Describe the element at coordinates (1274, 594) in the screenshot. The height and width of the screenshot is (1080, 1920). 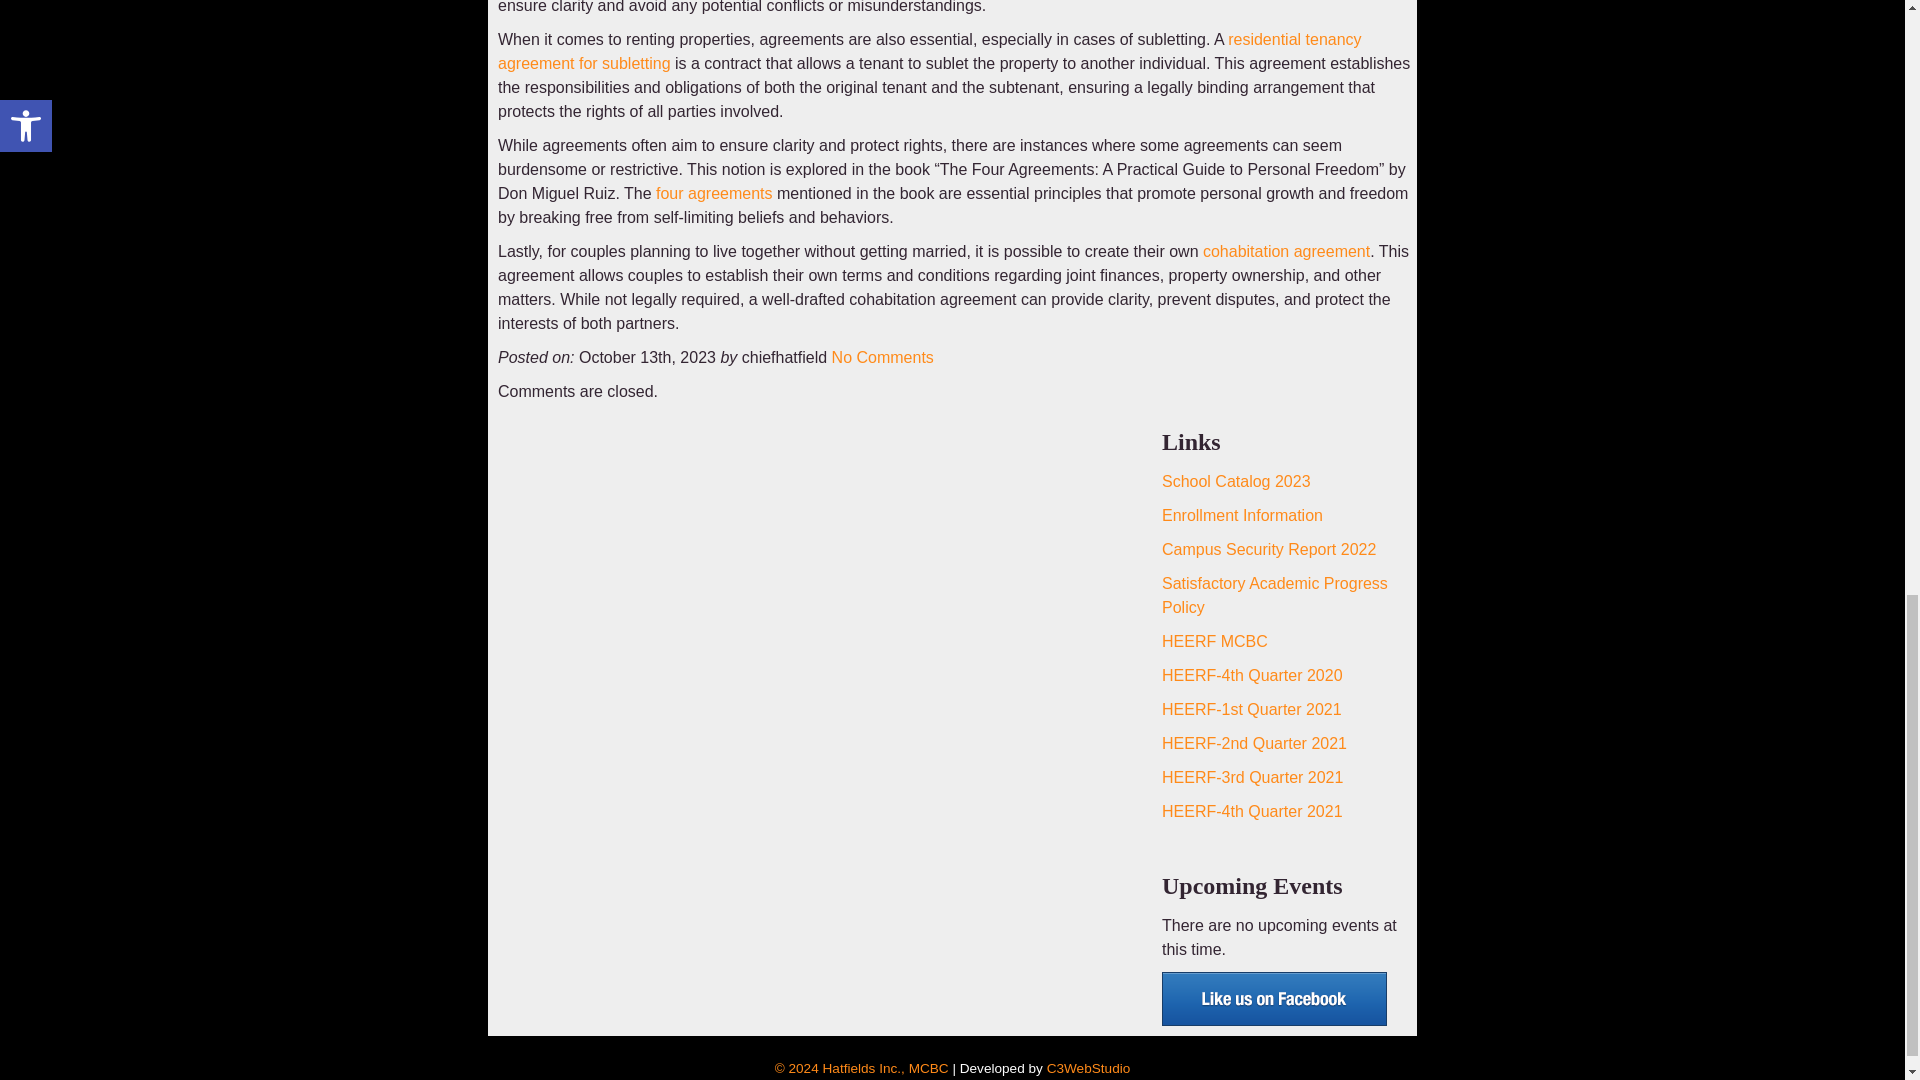
I see `Satisfactory Academic Progress Policy` at that location.